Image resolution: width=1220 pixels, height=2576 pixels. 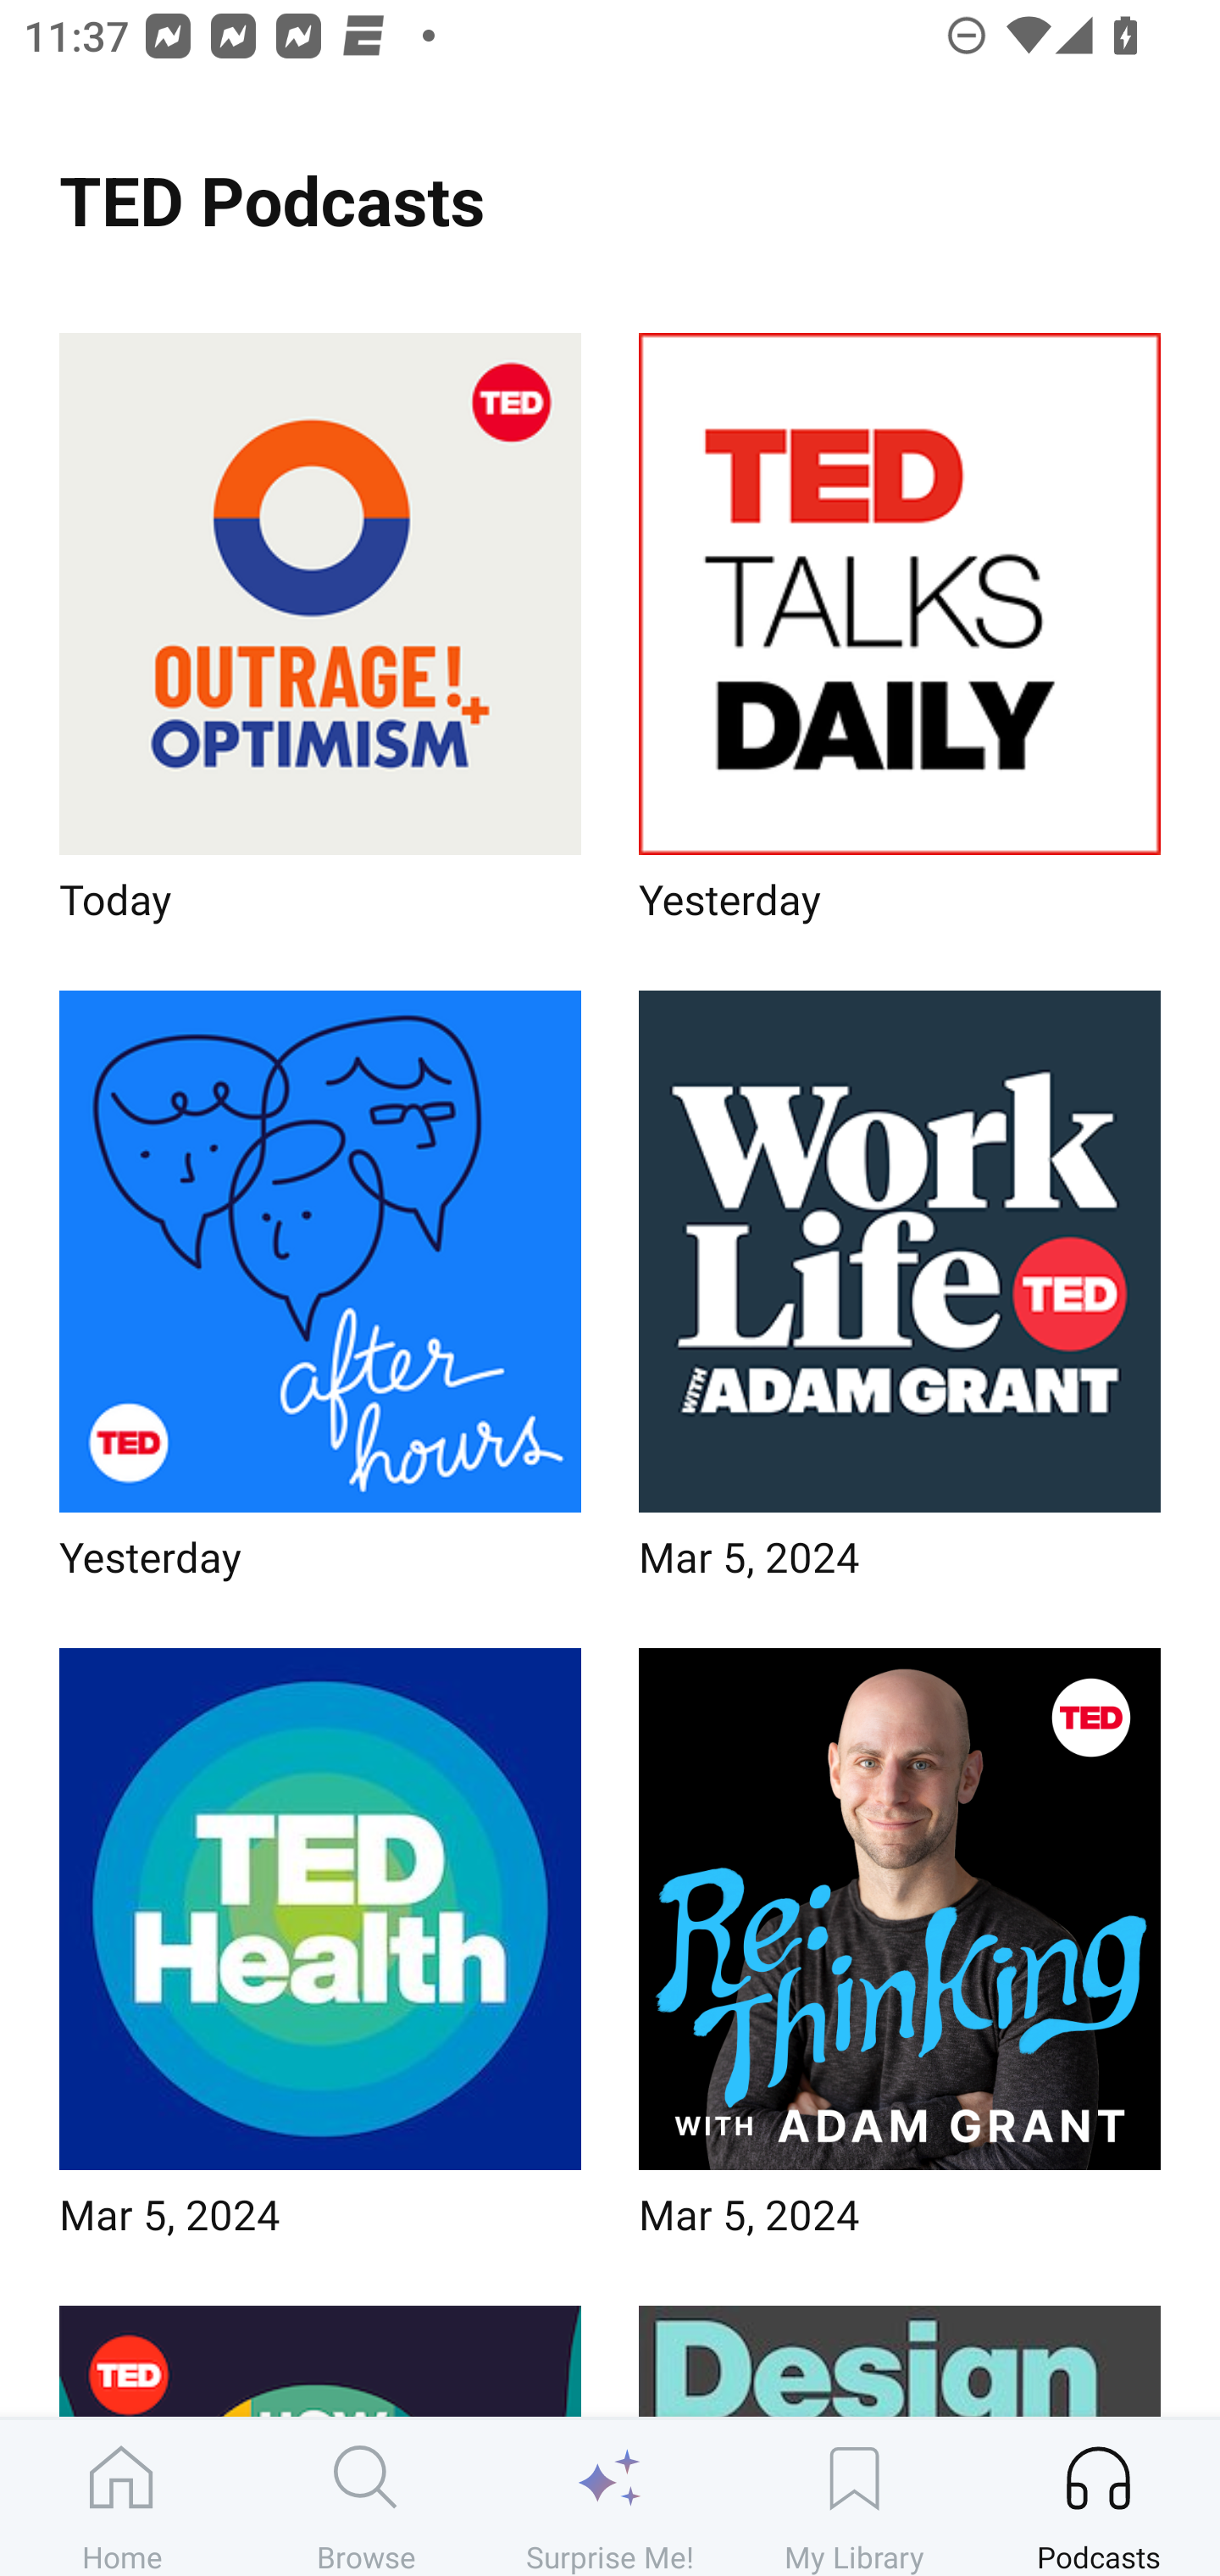 I want to click on Mar 5, 2024, so click(x=320, y=1954).